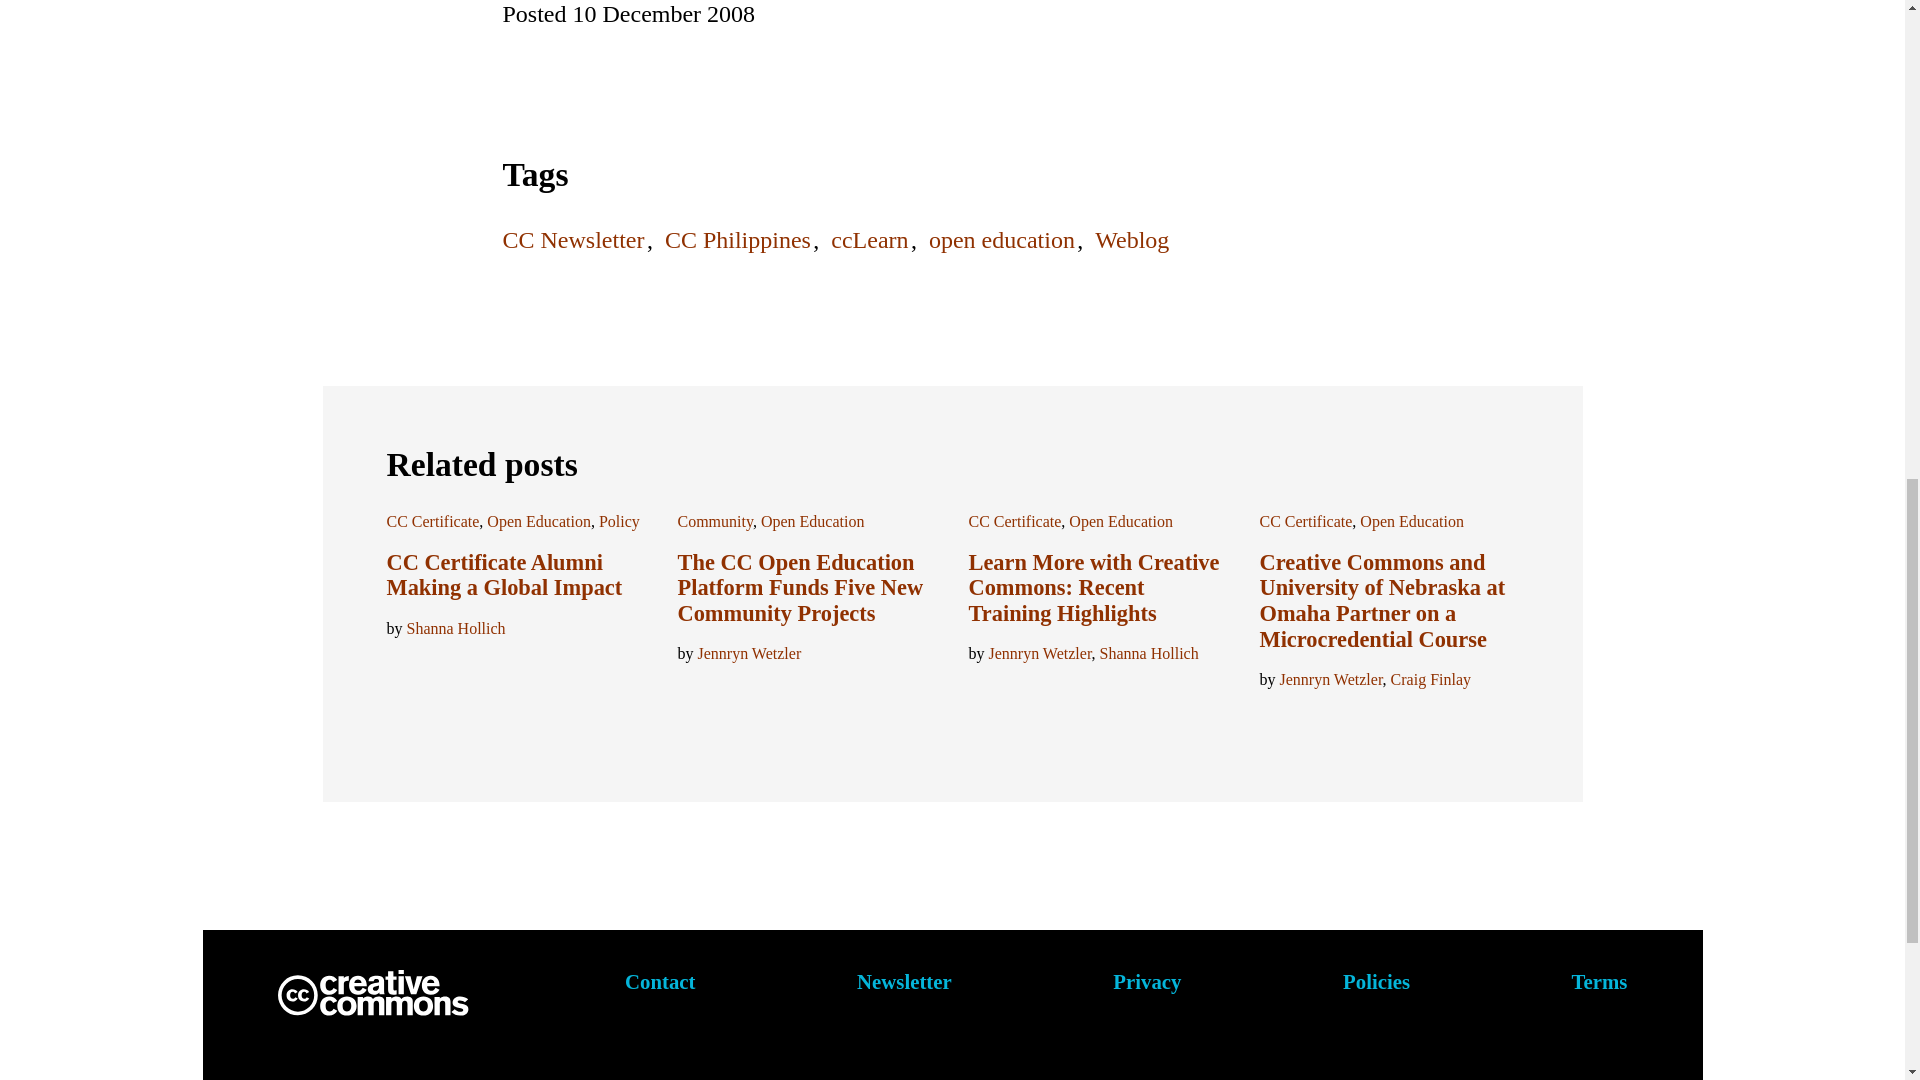 This screenshot has height=1080, width=1920. Describe the element at coordinates (812, 522) in the screenshot. I see `Open Education` at that location.